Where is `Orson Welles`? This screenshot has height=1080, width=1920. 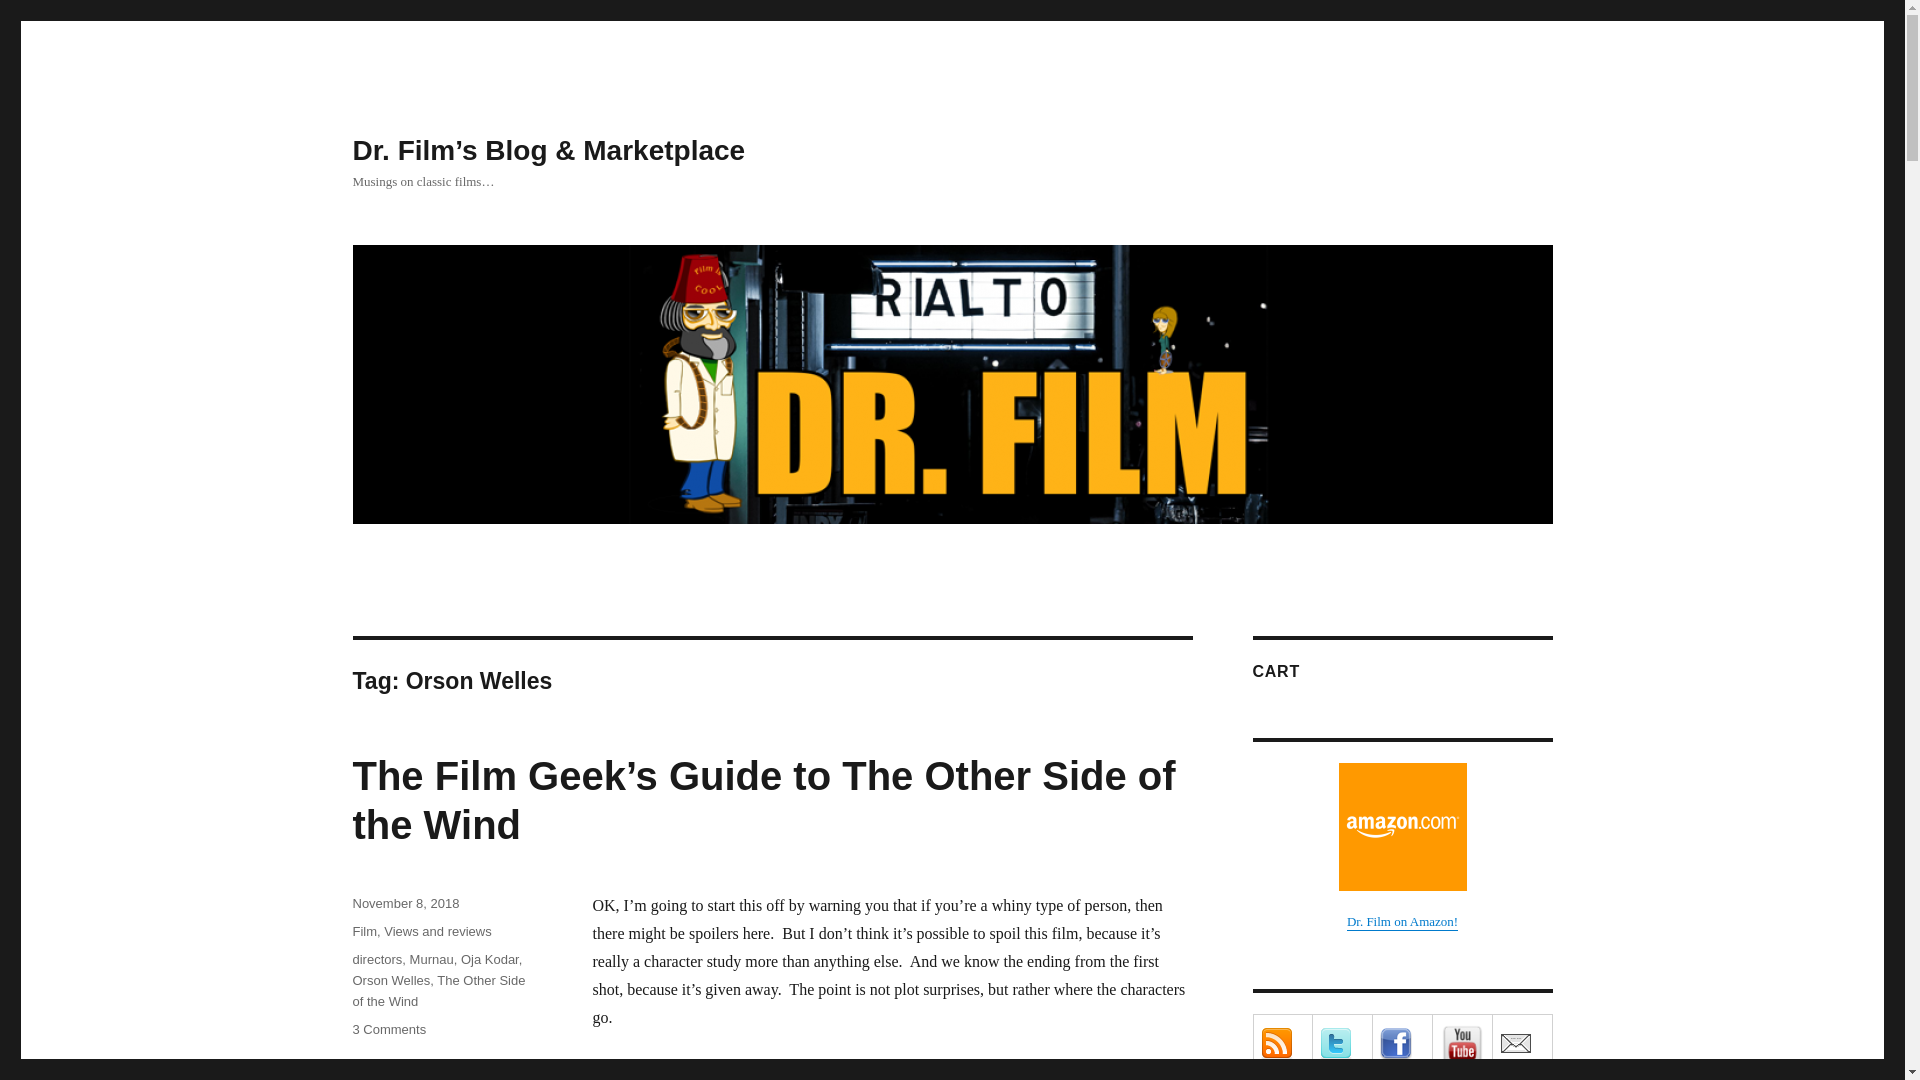
Orson Welles is located at coordinates (390, 980).